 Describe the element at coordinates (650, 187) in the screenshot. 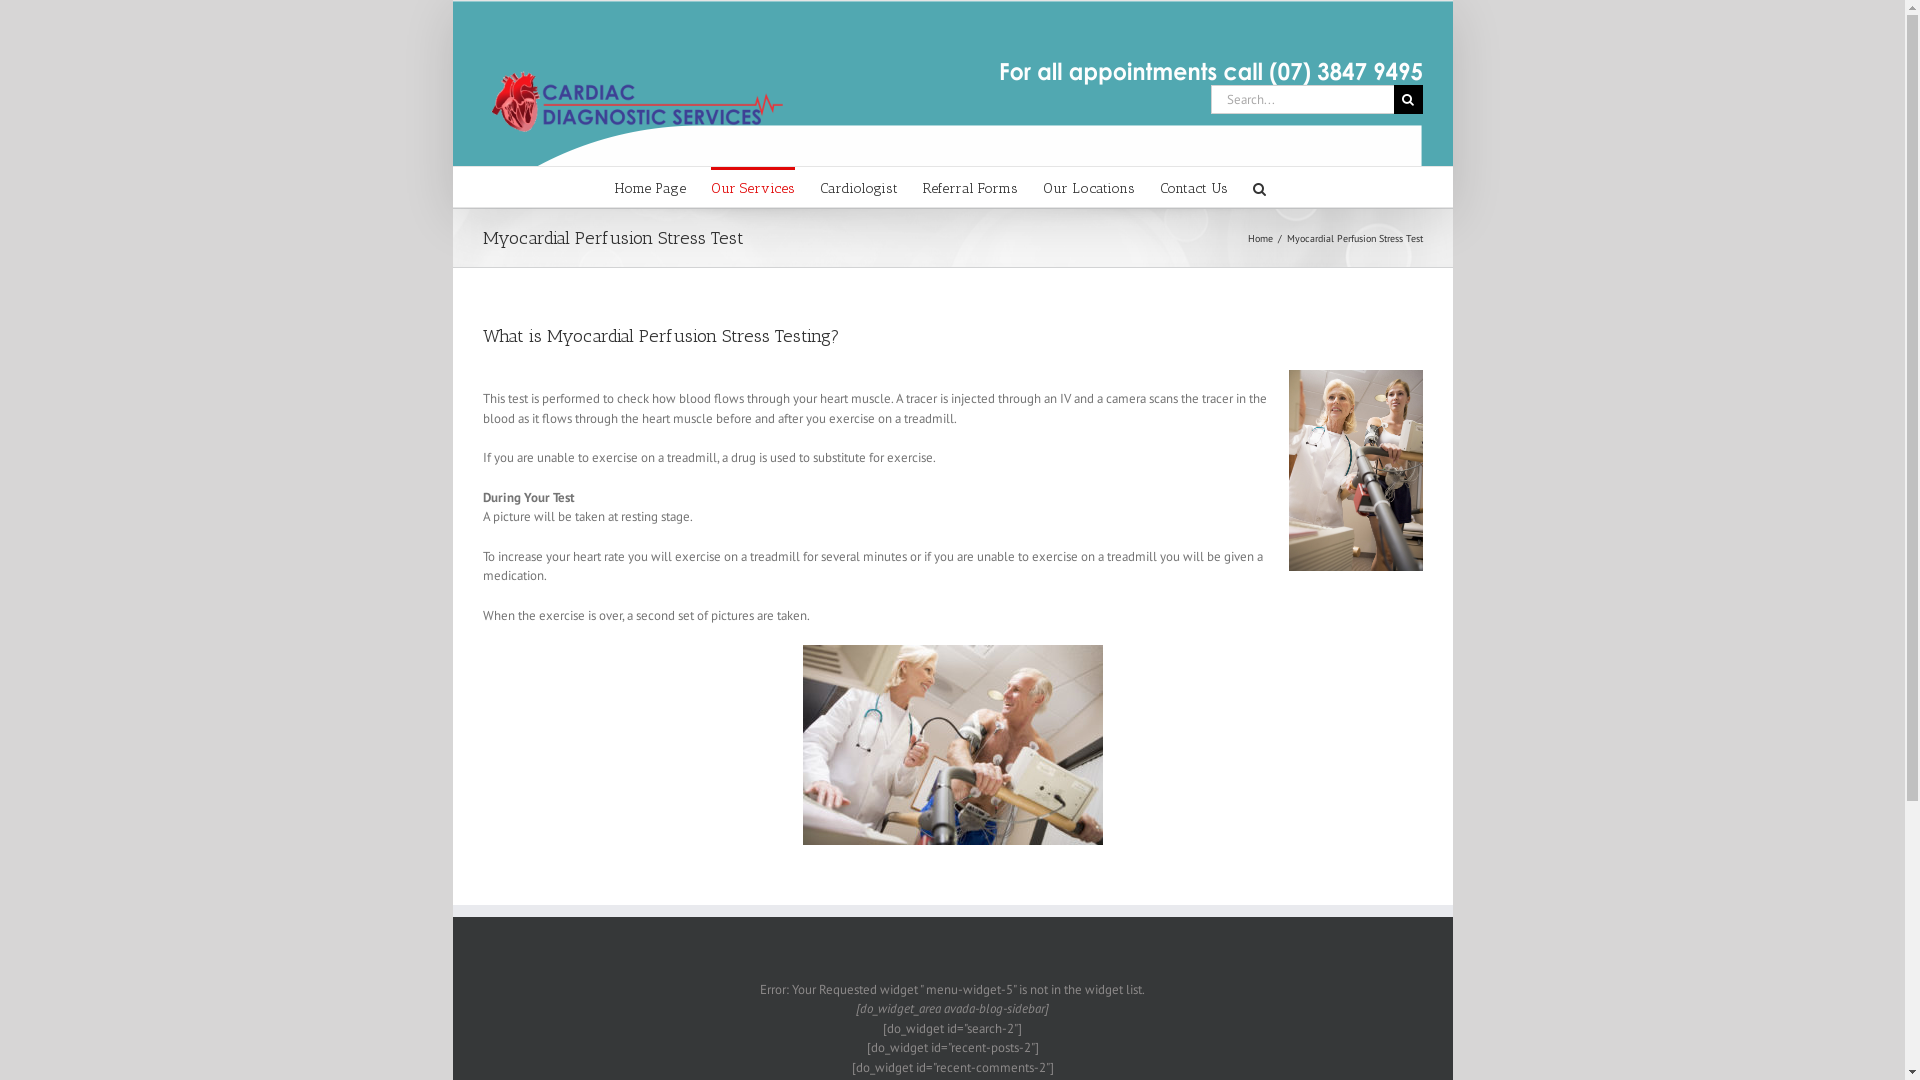

I see `Home Page` at that location.